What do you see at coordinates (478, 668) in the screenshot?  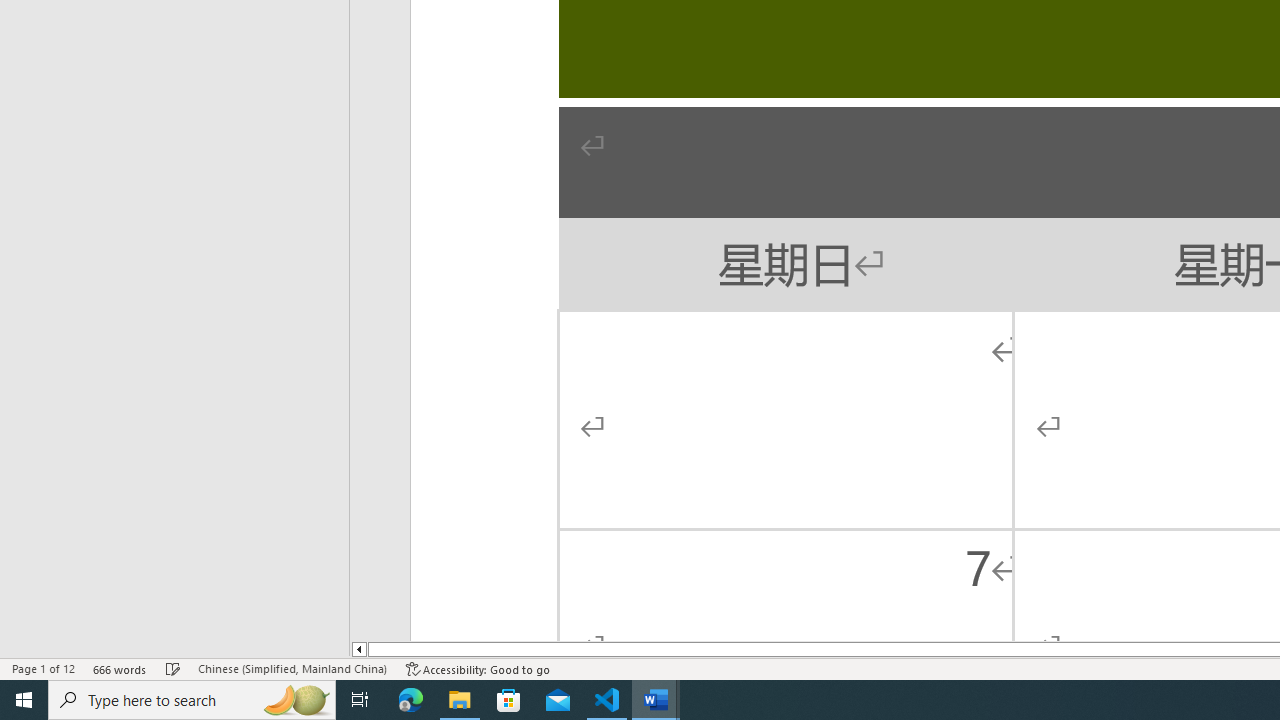 I see `Accessibility Checker Accessibility: Good to go` at bounding box center [478, 668].